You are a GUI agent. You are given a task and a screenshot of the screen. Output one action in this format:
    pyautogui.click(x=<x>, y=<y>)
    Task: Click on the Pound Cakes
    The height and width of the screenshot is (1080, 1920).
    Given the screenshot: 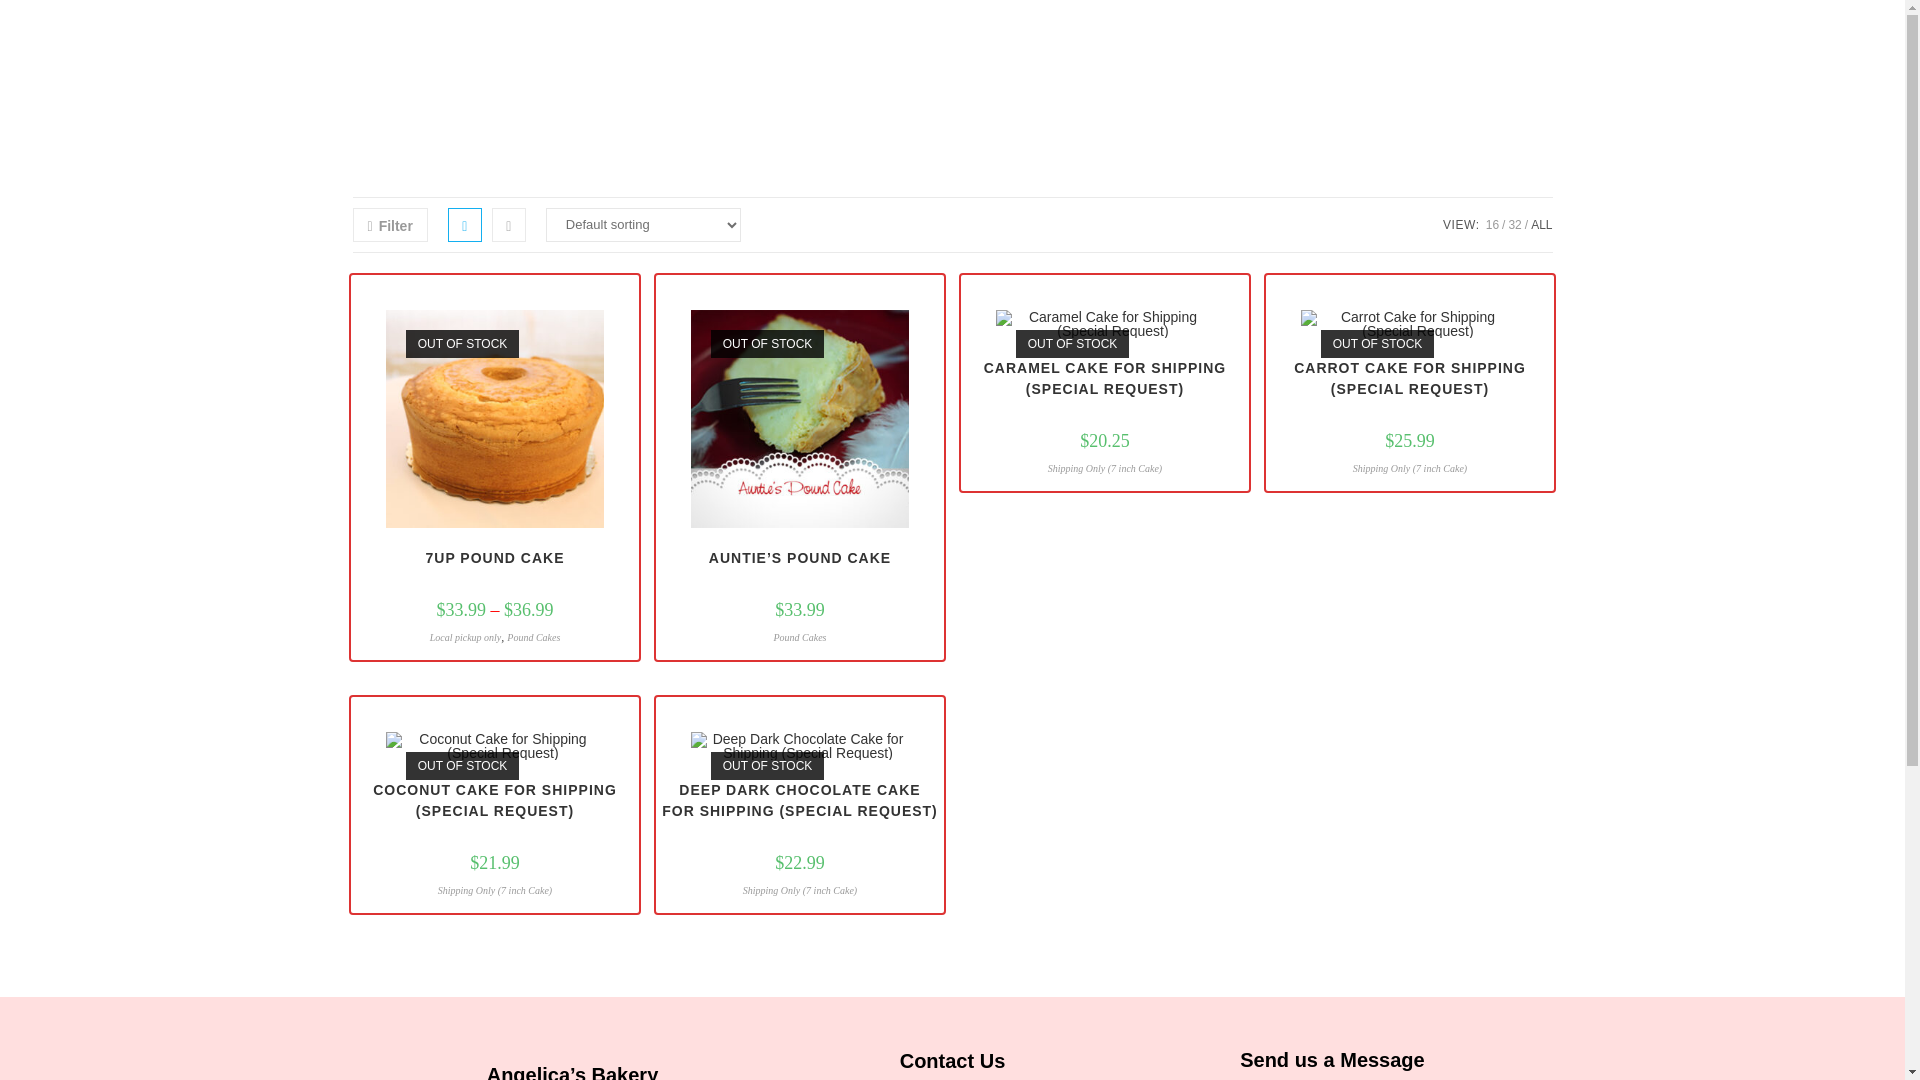 What is the action you would take?
    pyautogui.click(x=533, y=636)
    